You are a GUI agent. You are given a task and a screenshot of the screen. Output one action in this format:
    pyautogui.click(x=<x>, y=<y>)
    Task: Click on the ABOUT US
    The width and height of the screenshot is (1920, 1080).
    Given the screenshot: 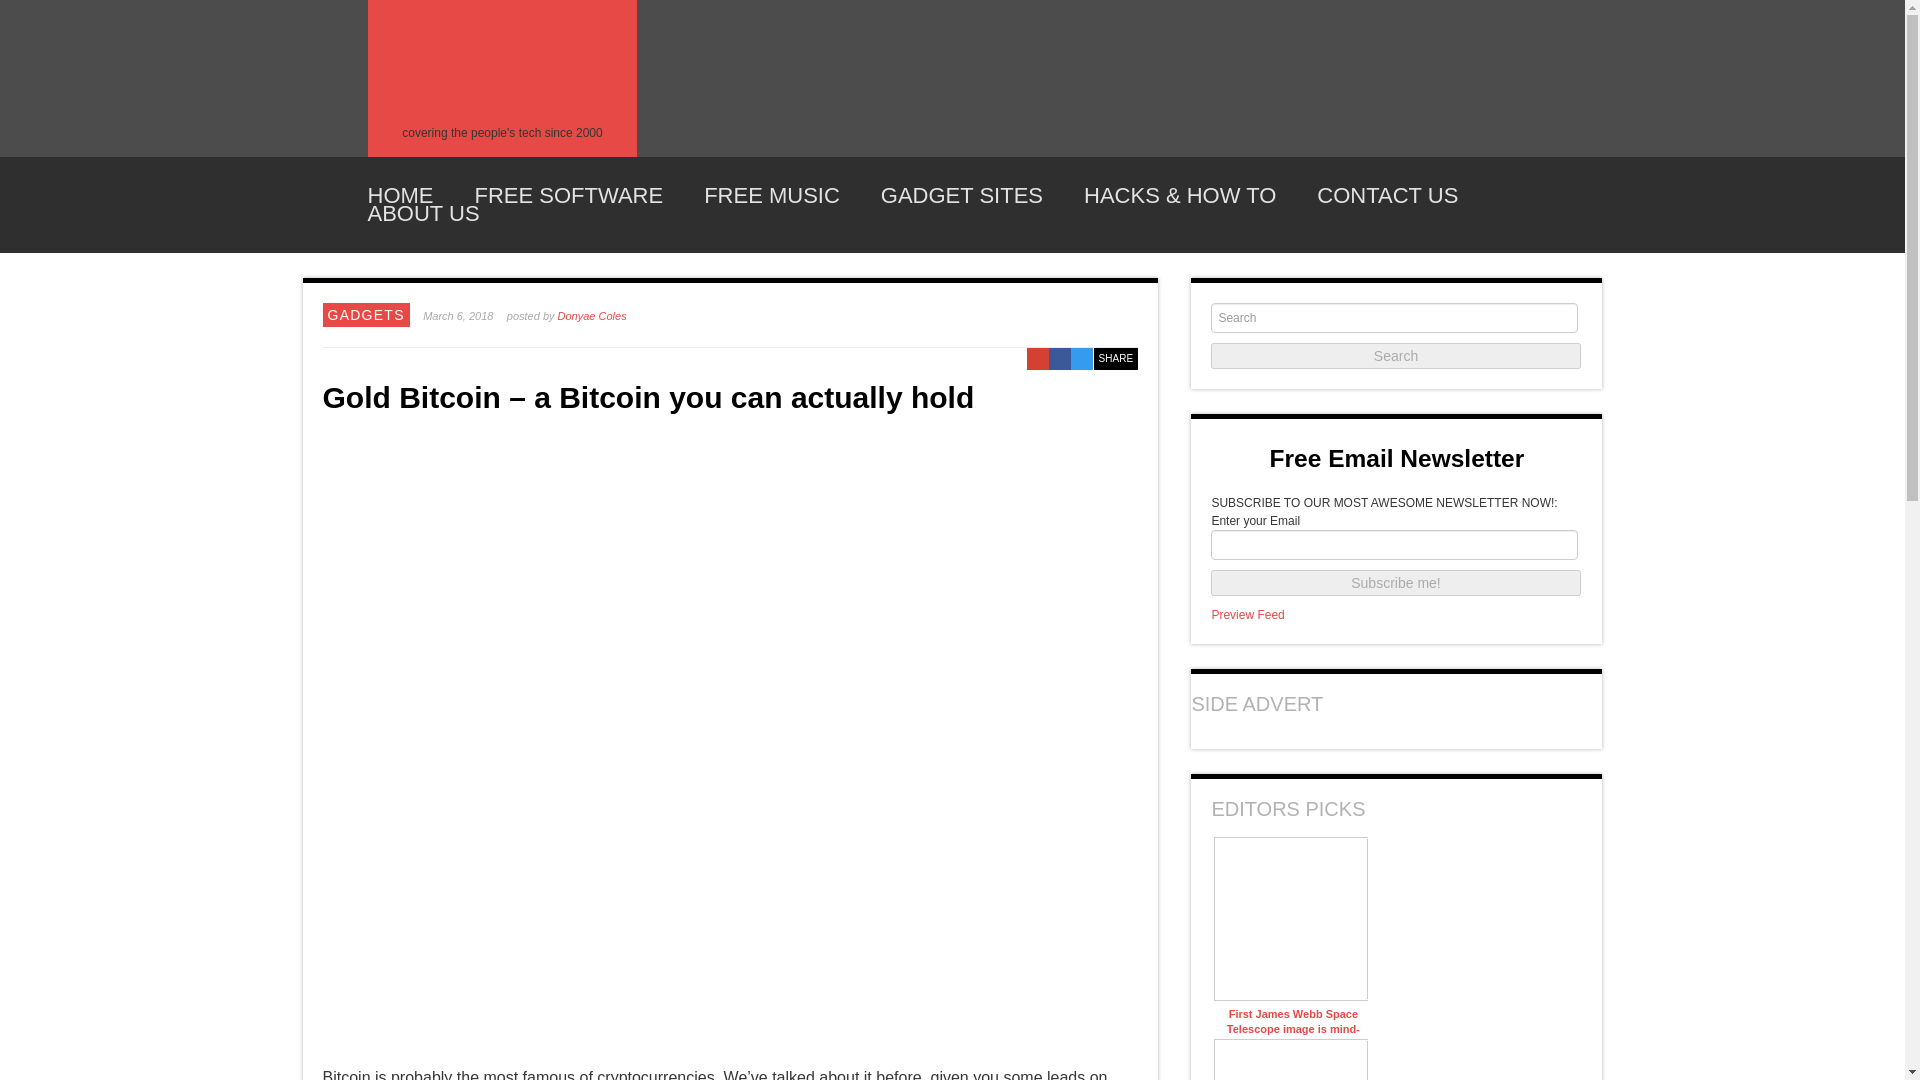 What is the action you would take?
    pyautogui.click(x=424, y=214)
    